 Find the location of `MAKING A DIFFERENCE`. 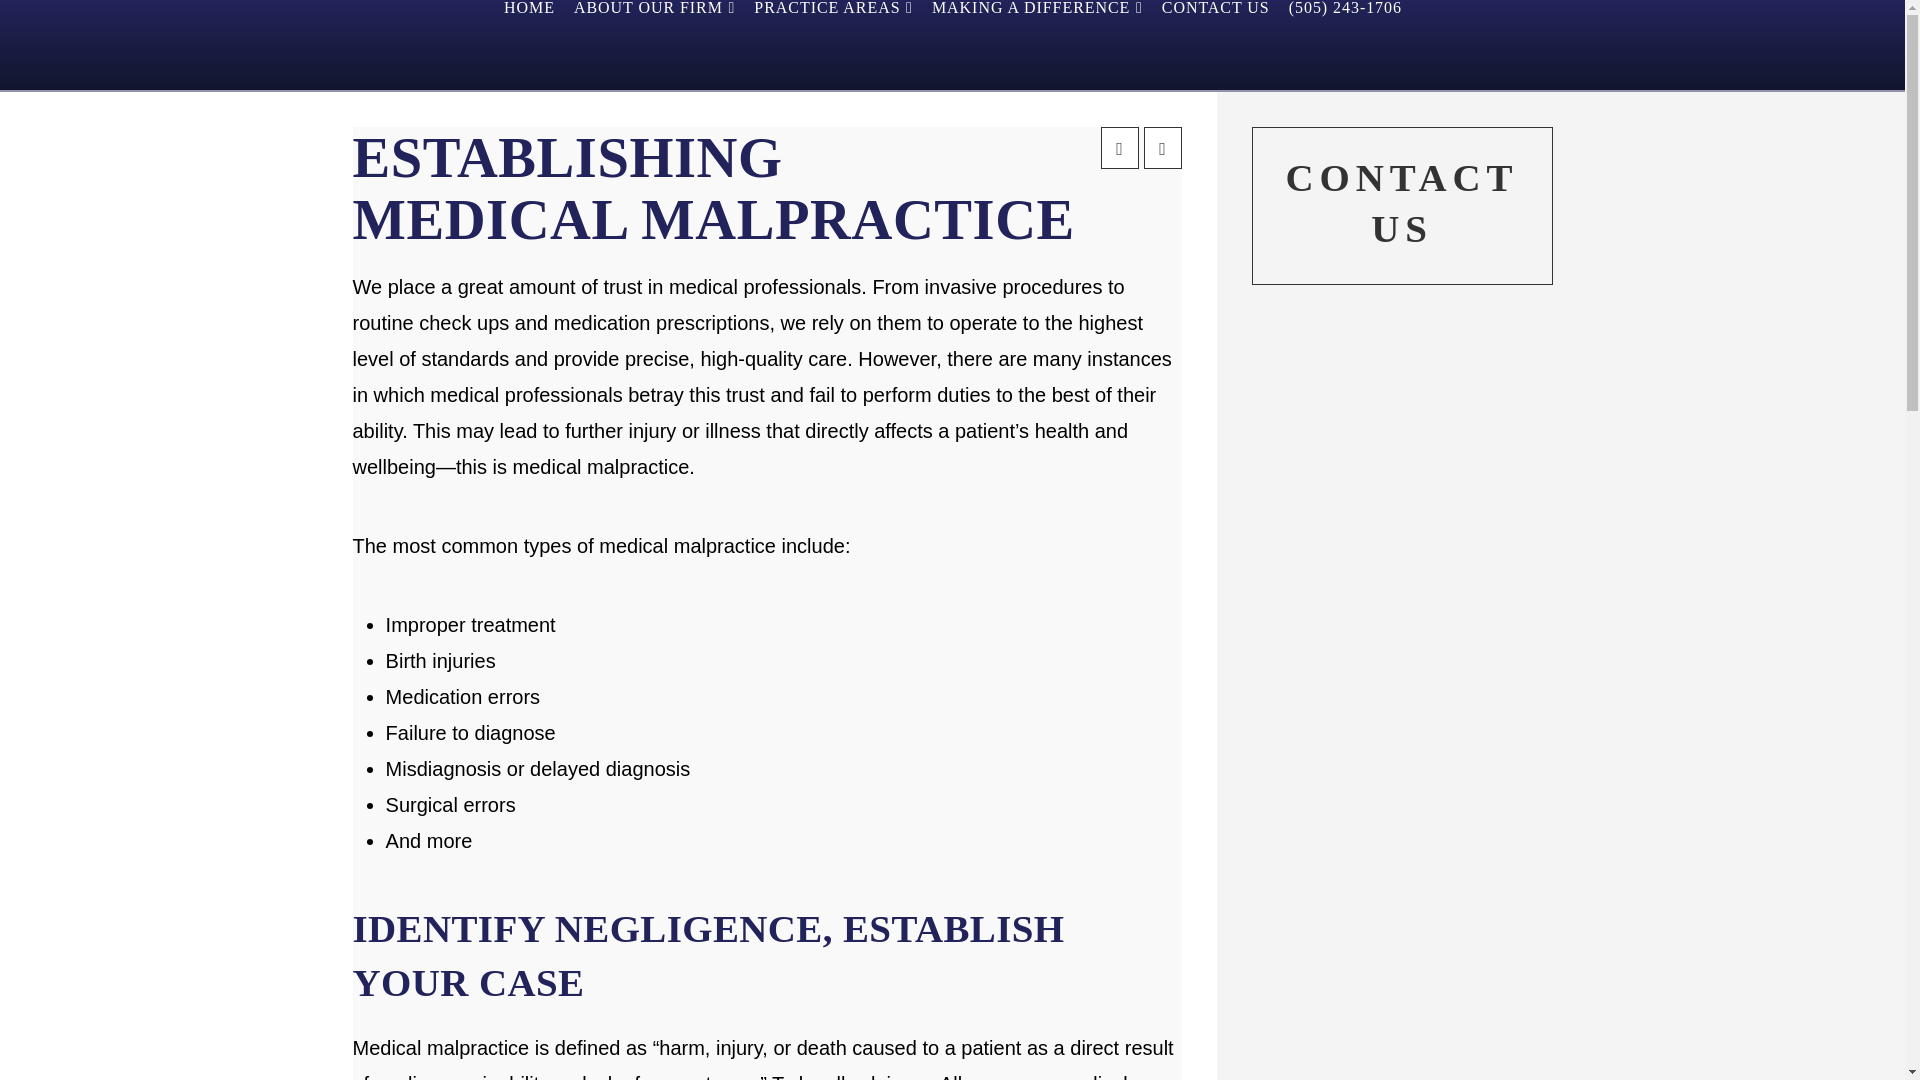

MAKING A DIFFERENCE is located at coordinates (1036, 44).